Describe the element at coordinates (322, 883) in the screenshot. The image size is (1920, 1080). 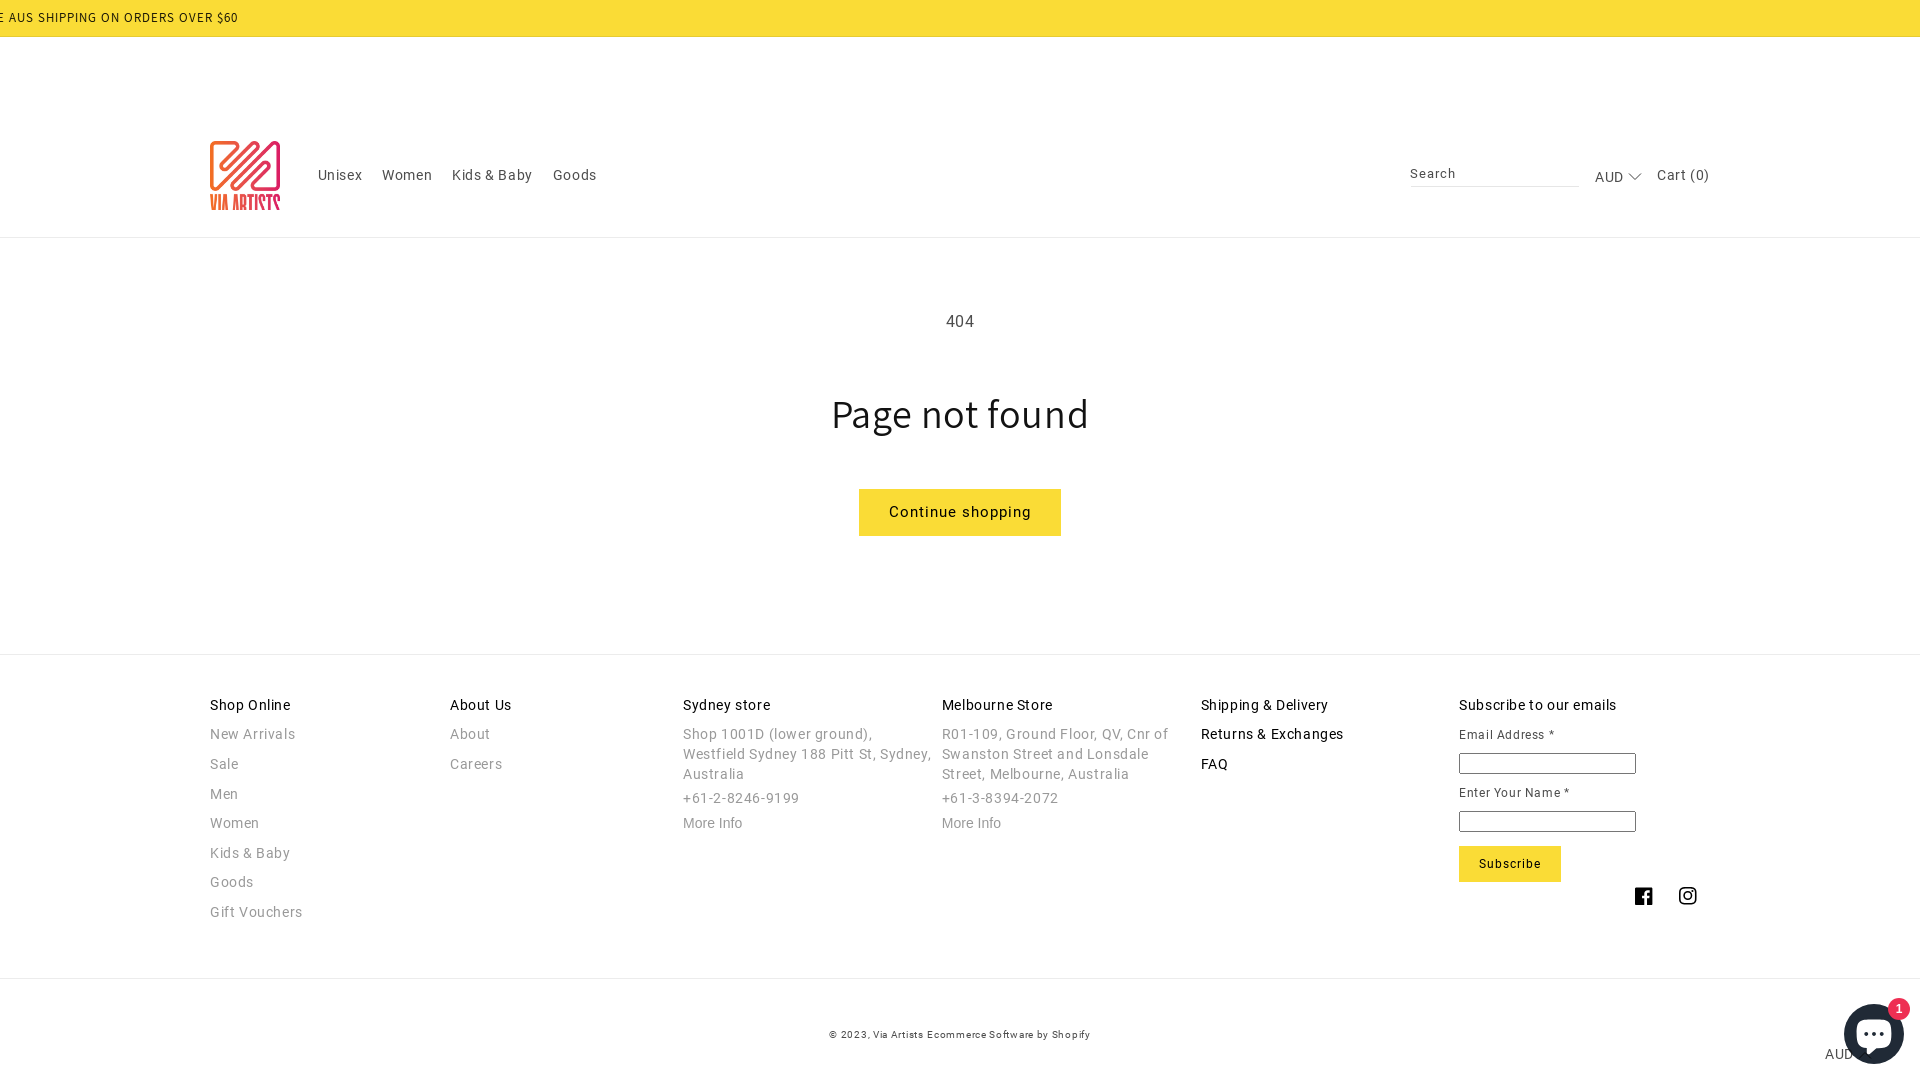
I see `Goods` at that location.